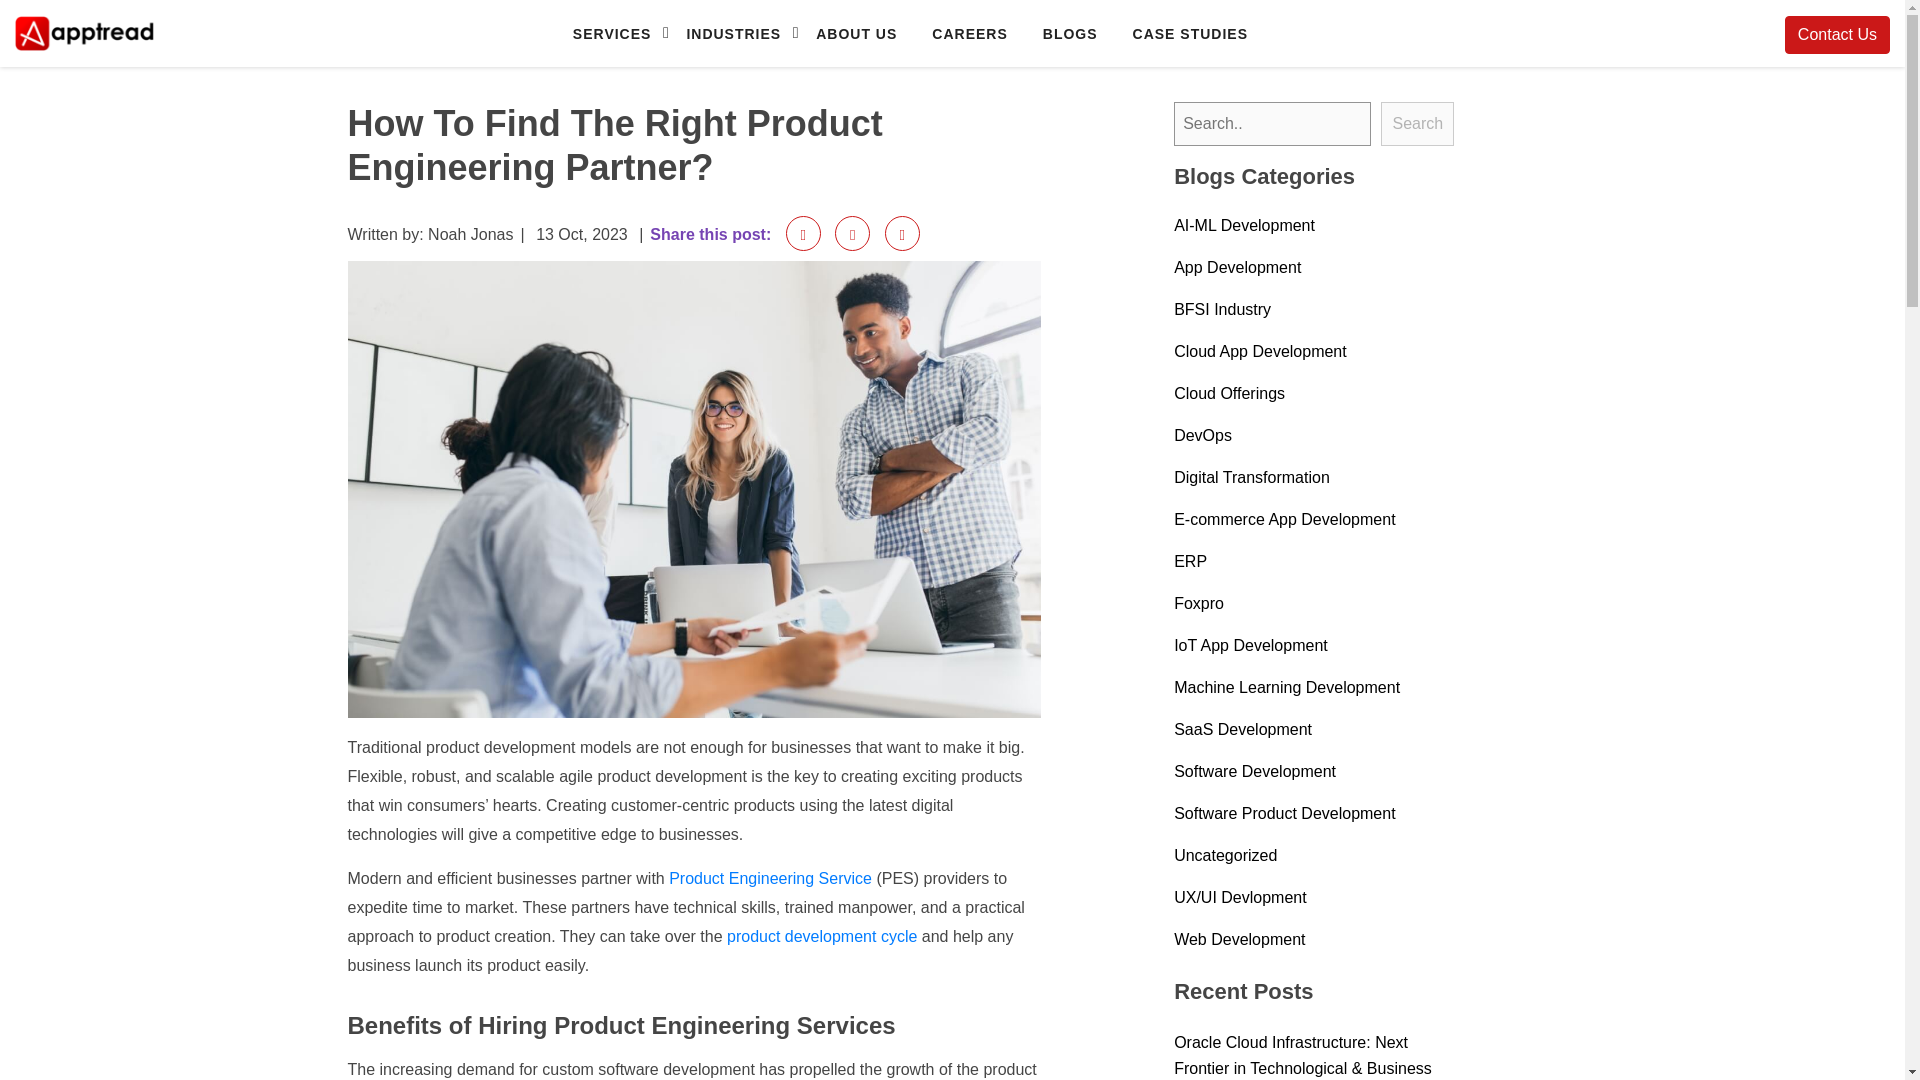  I want to click on Contact Us, so click(1837, 35).